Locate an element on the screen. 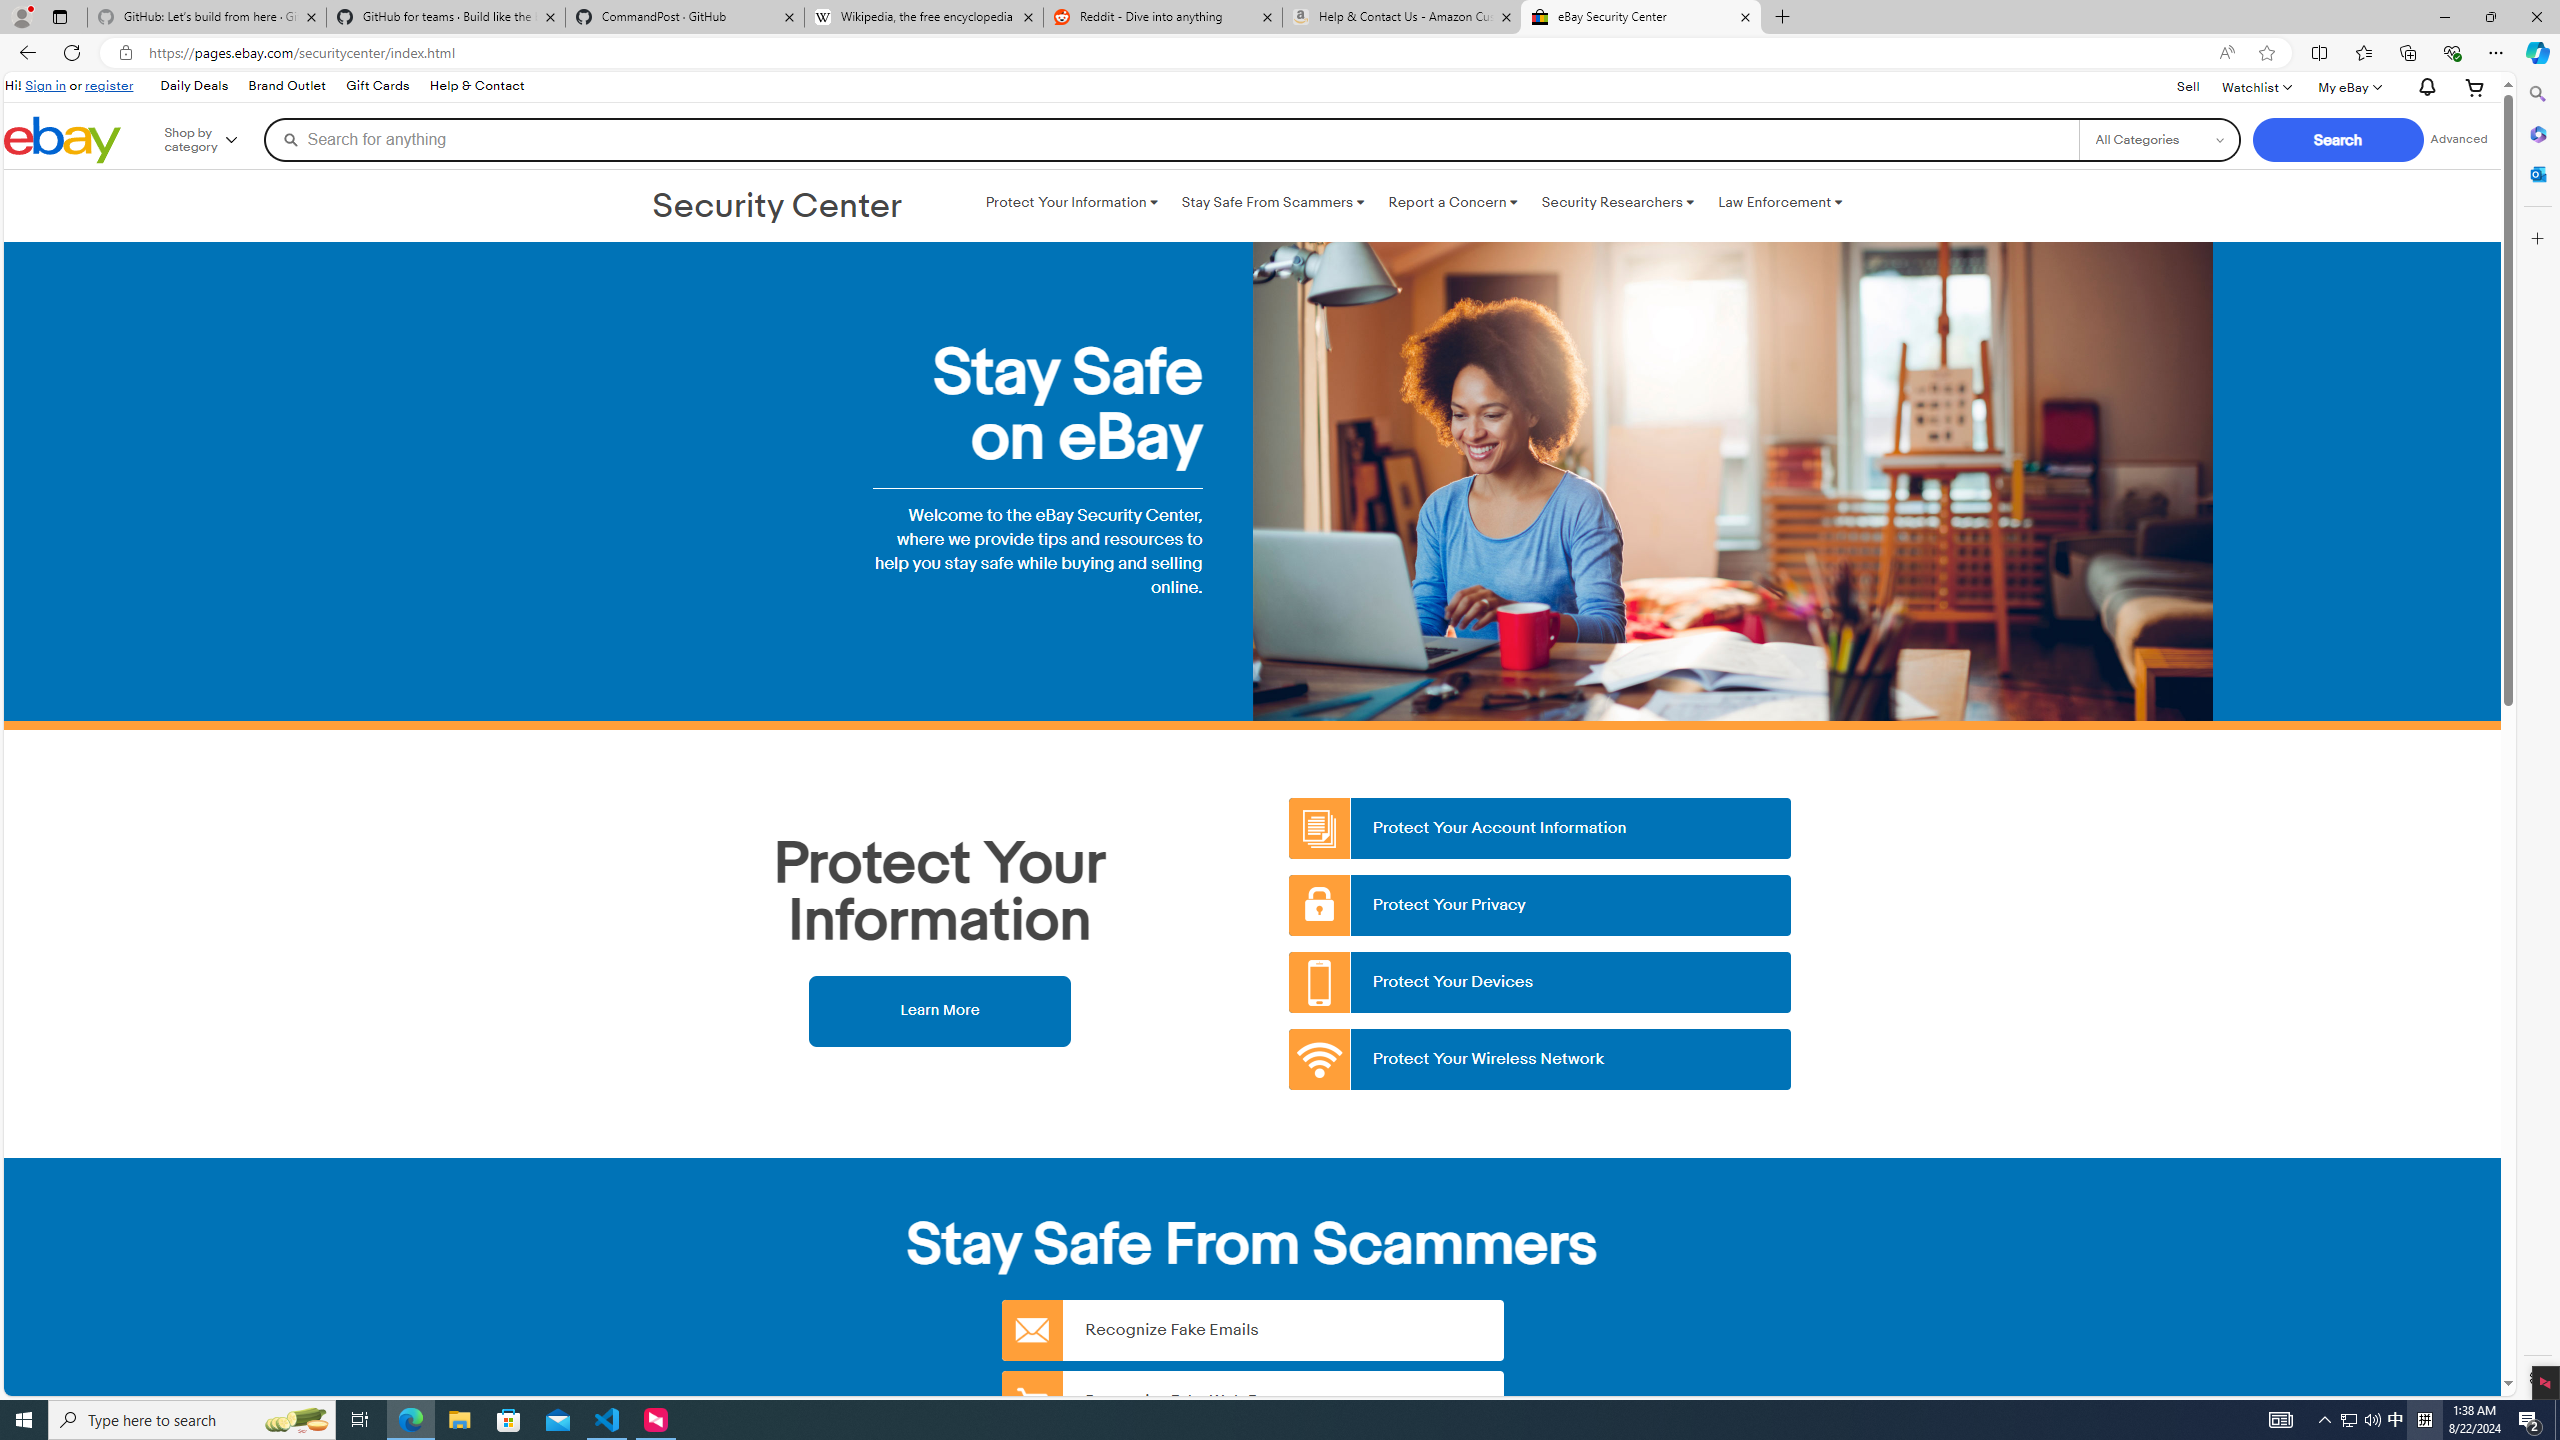 This screenshot has width=2560, height=1440. Report a Concern  is located at coordinates (1452, 202).